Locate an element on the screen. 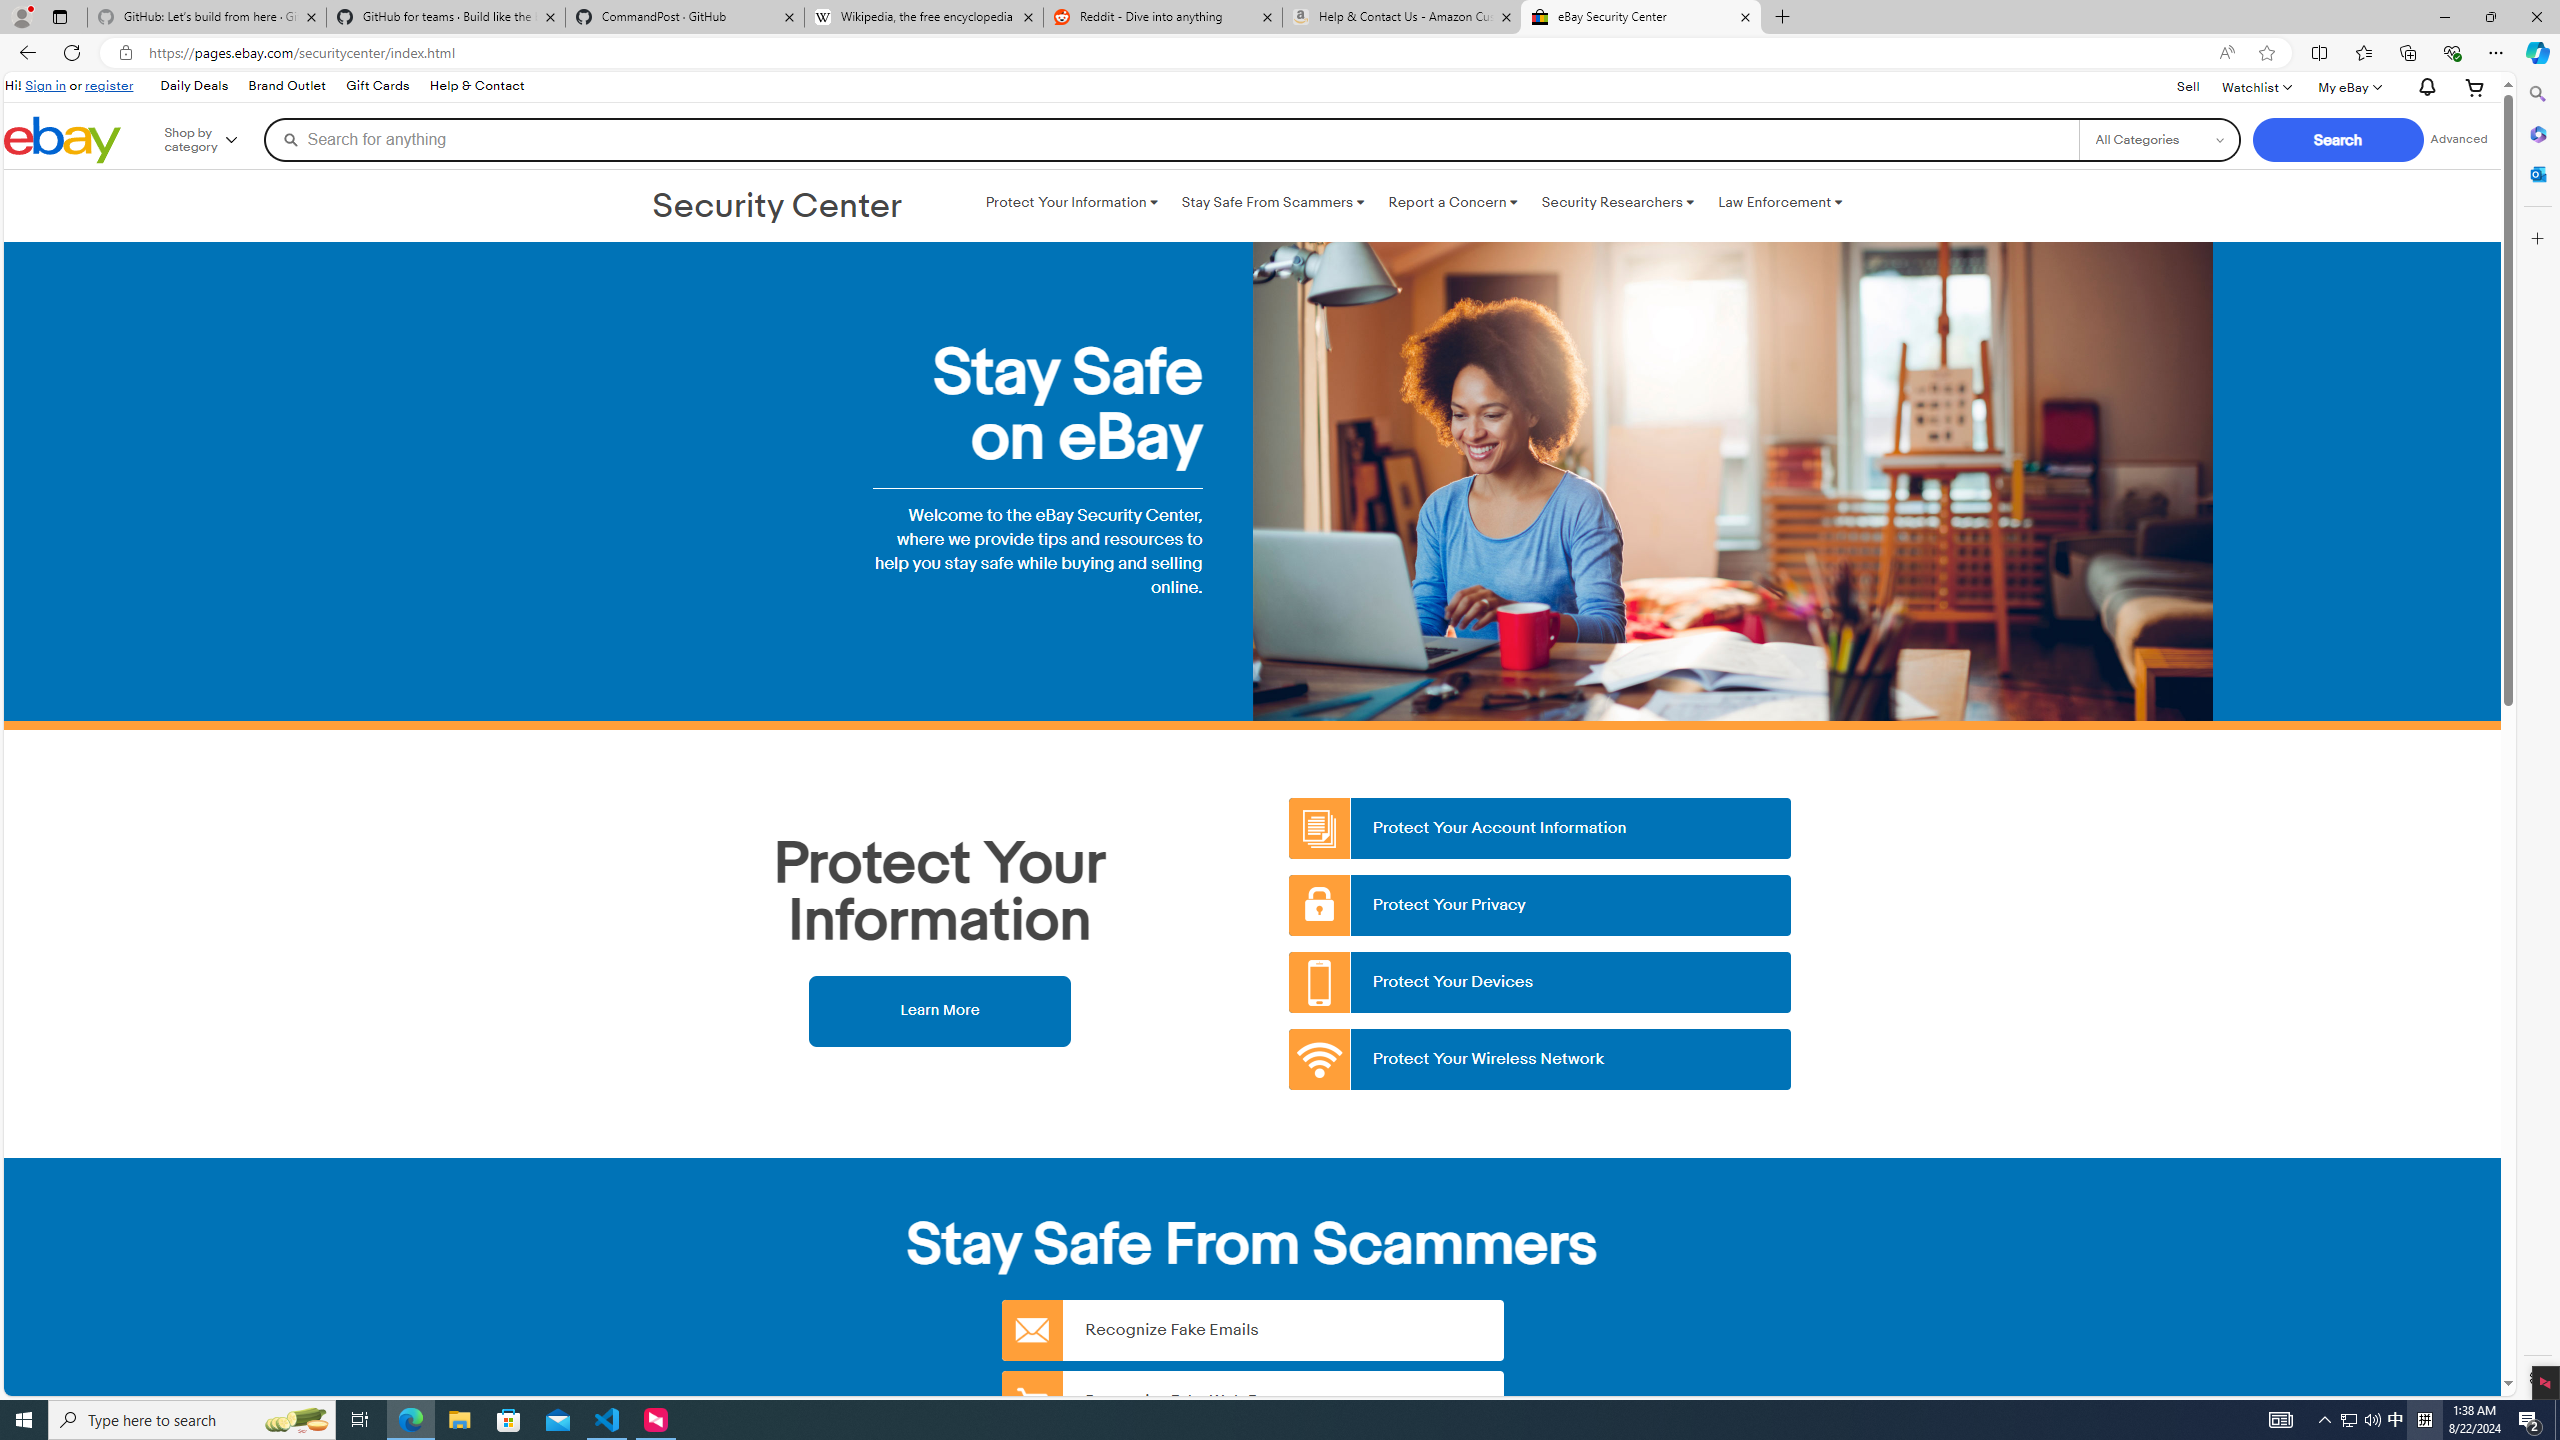 This screenshot has width=2560, height=1440. Report a Concern  is located at coordinates (1452, 202).